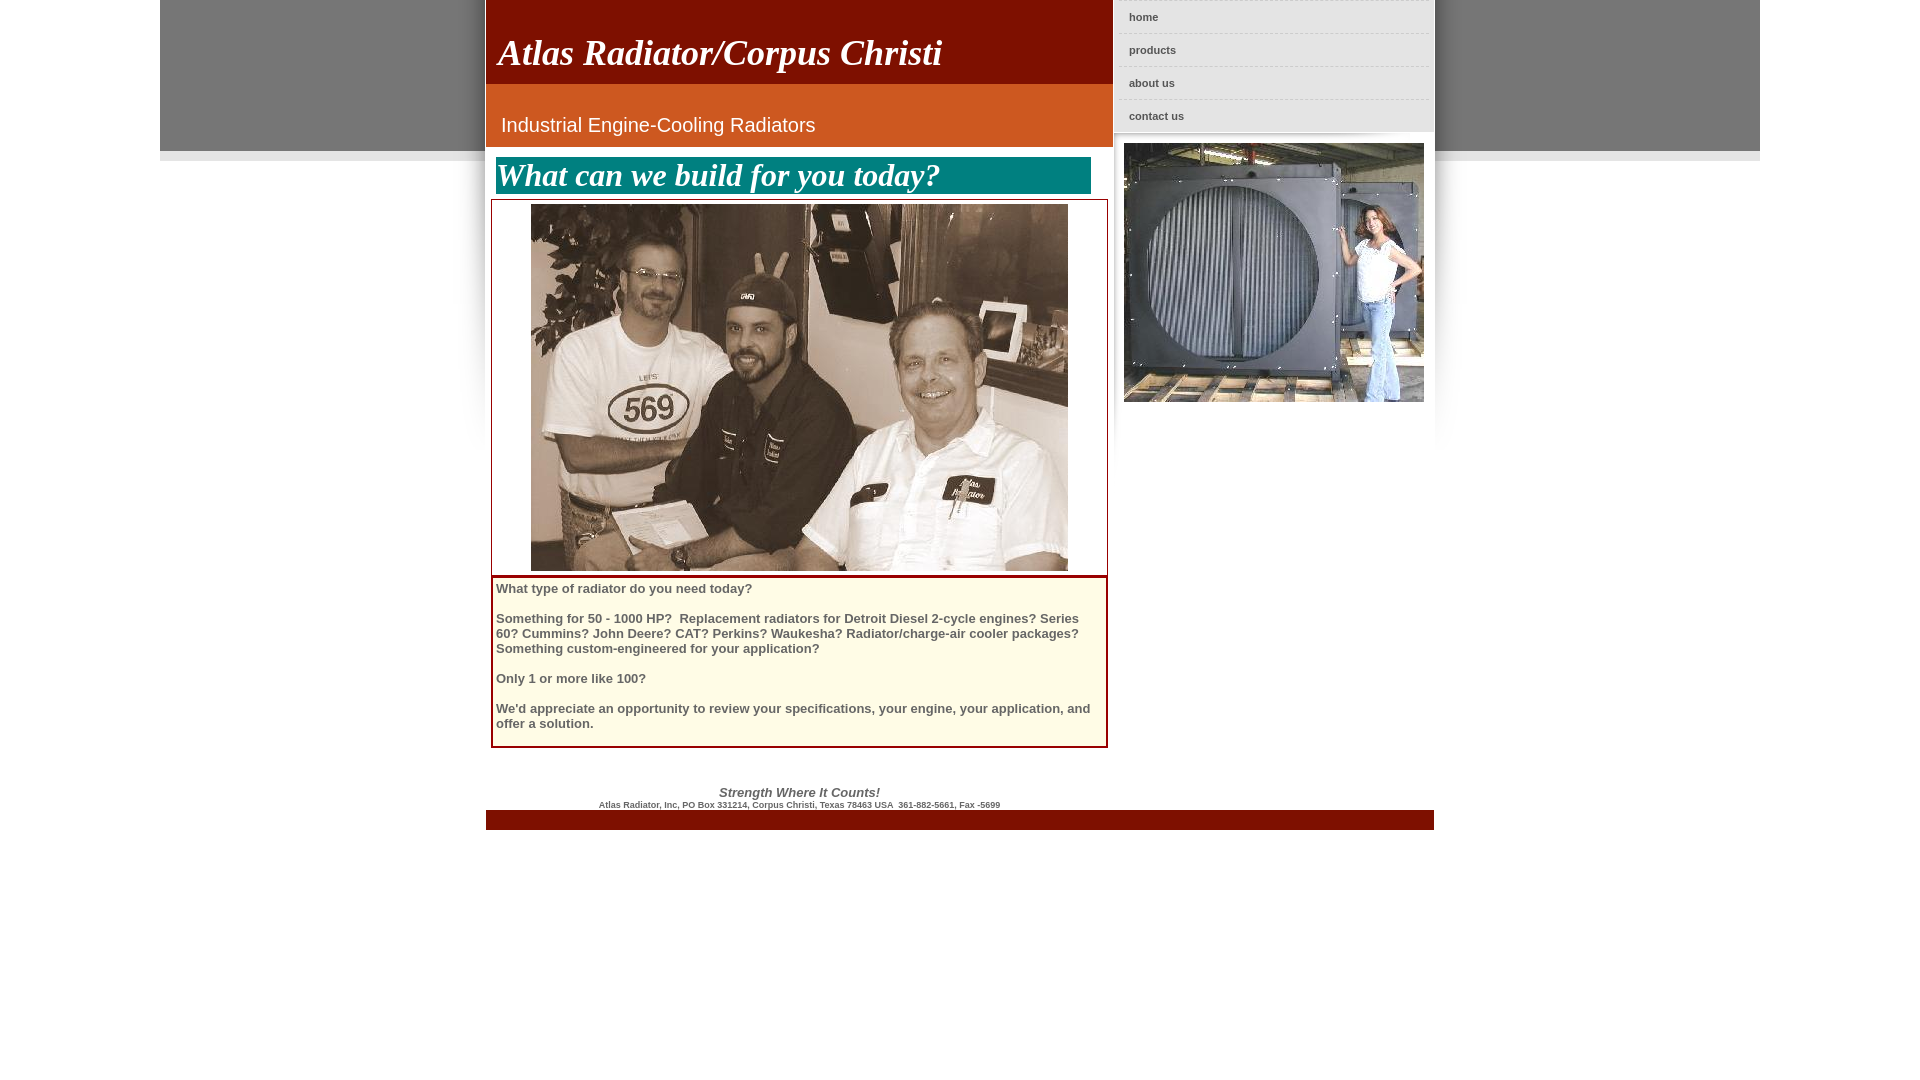 The width and height of the screenshot is (1920, 1080). Describe the element at coordinates (1274, 82) in the screenshot. I see `about us` at that location.